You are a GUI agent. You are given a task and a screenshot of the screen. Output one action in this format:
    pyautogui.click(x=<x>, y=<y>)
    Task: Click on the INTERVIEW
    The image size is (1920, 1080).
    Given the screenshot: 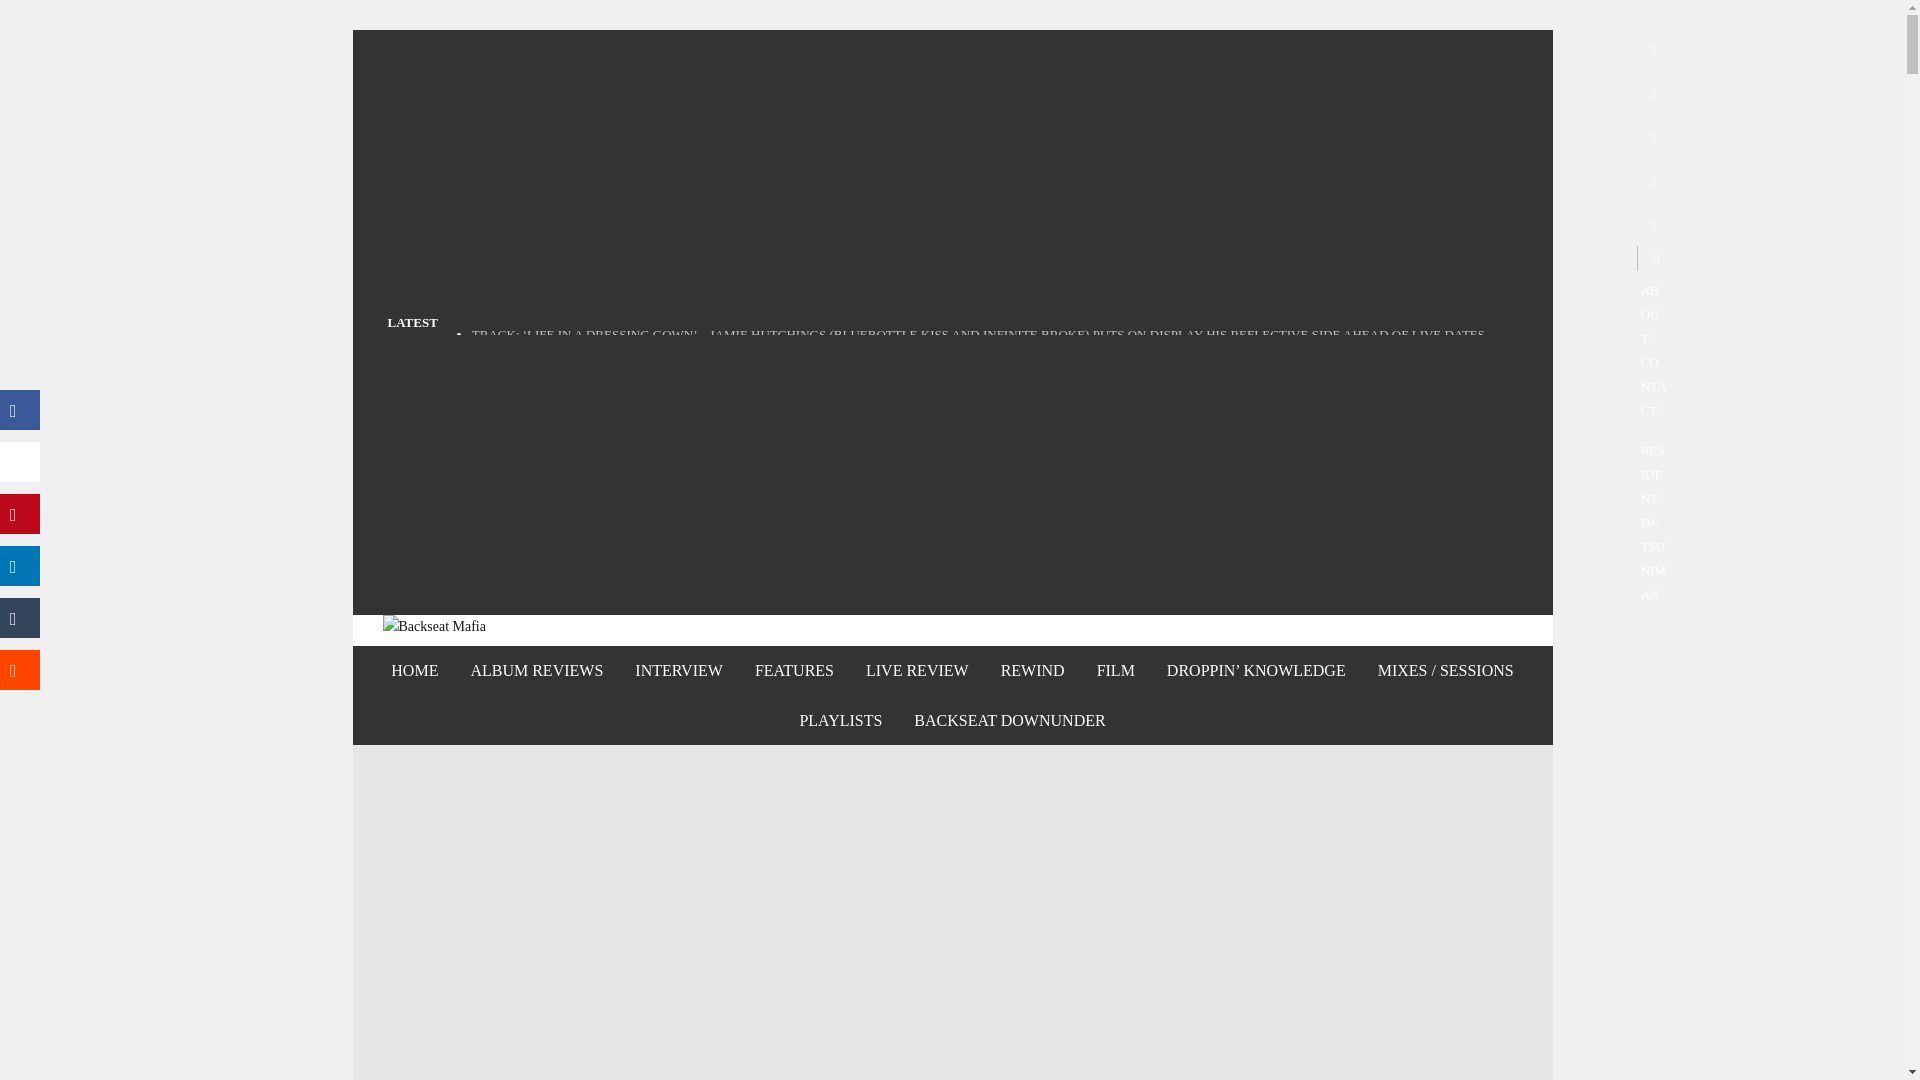 What is the action you would take?
    pyautogui.click(x=678, y=670)
    